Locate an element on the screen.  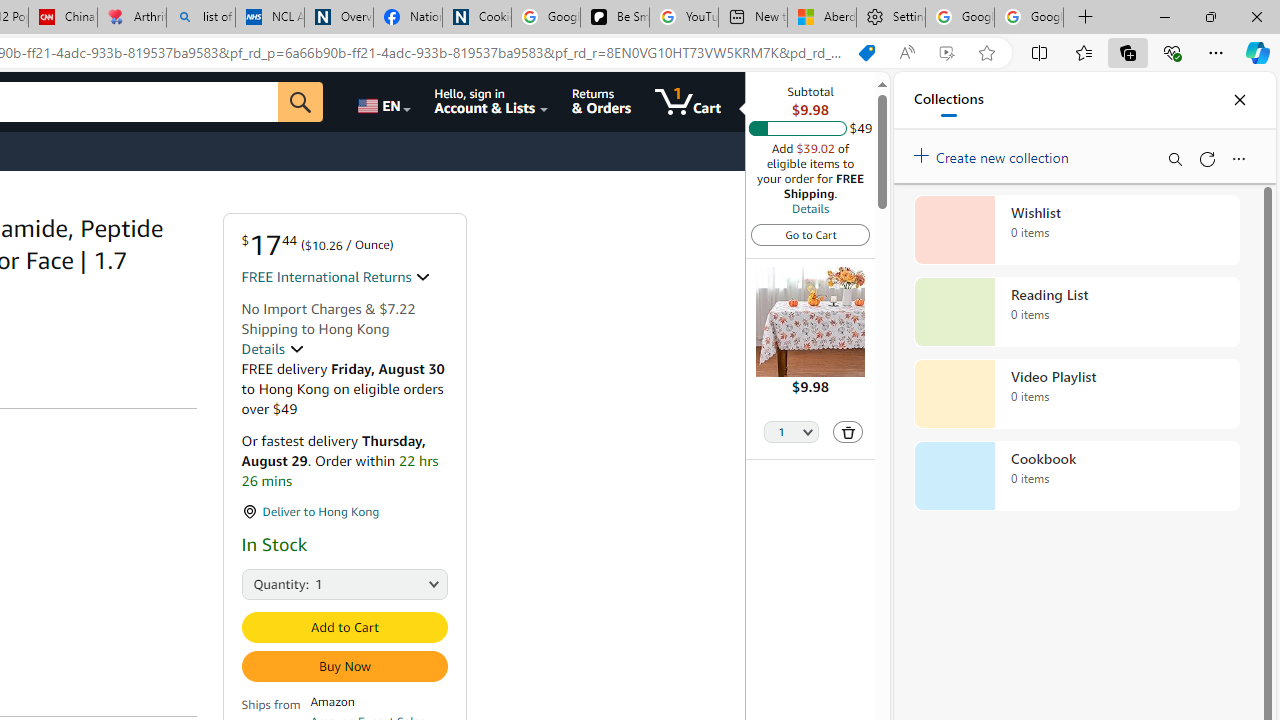
Add to Cart is located at coordinates (344, 627).